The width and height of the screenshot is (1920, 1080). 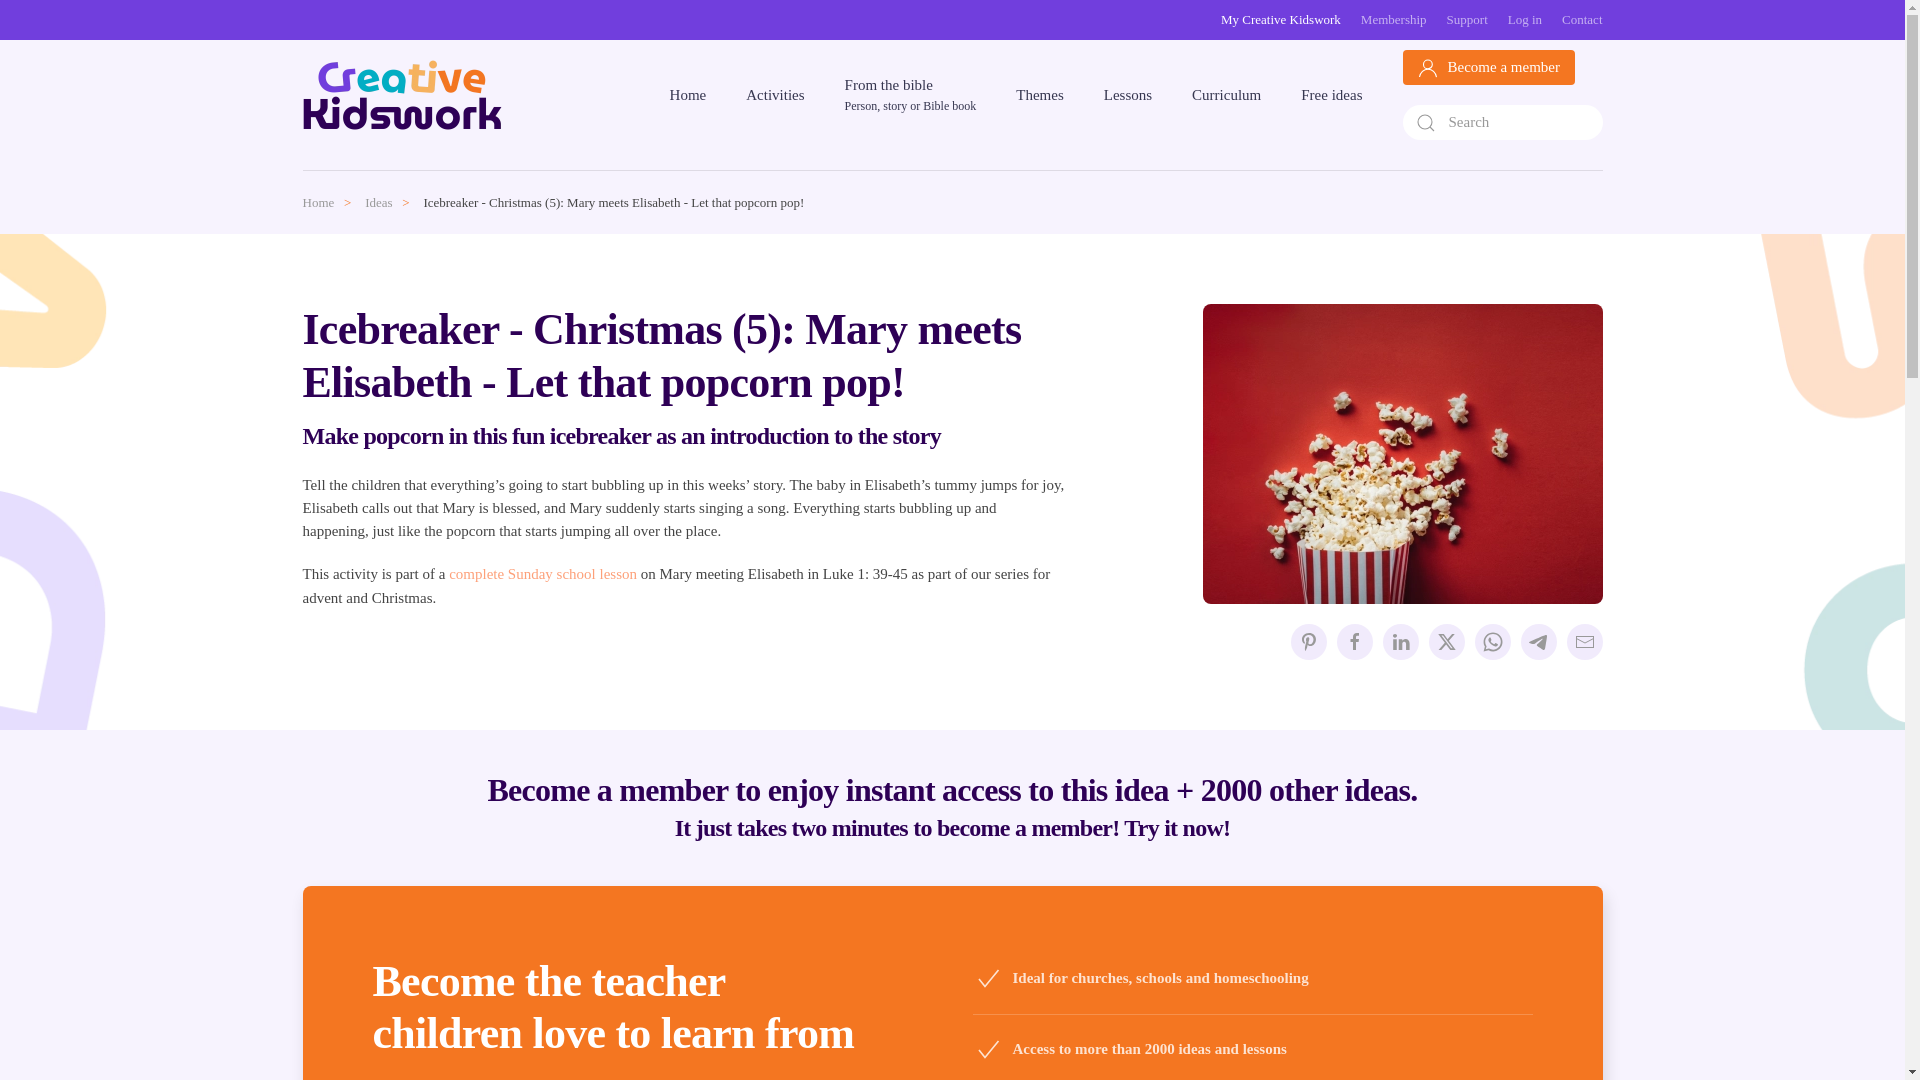 I want to click on Contact, so click(x=1582, y=20).